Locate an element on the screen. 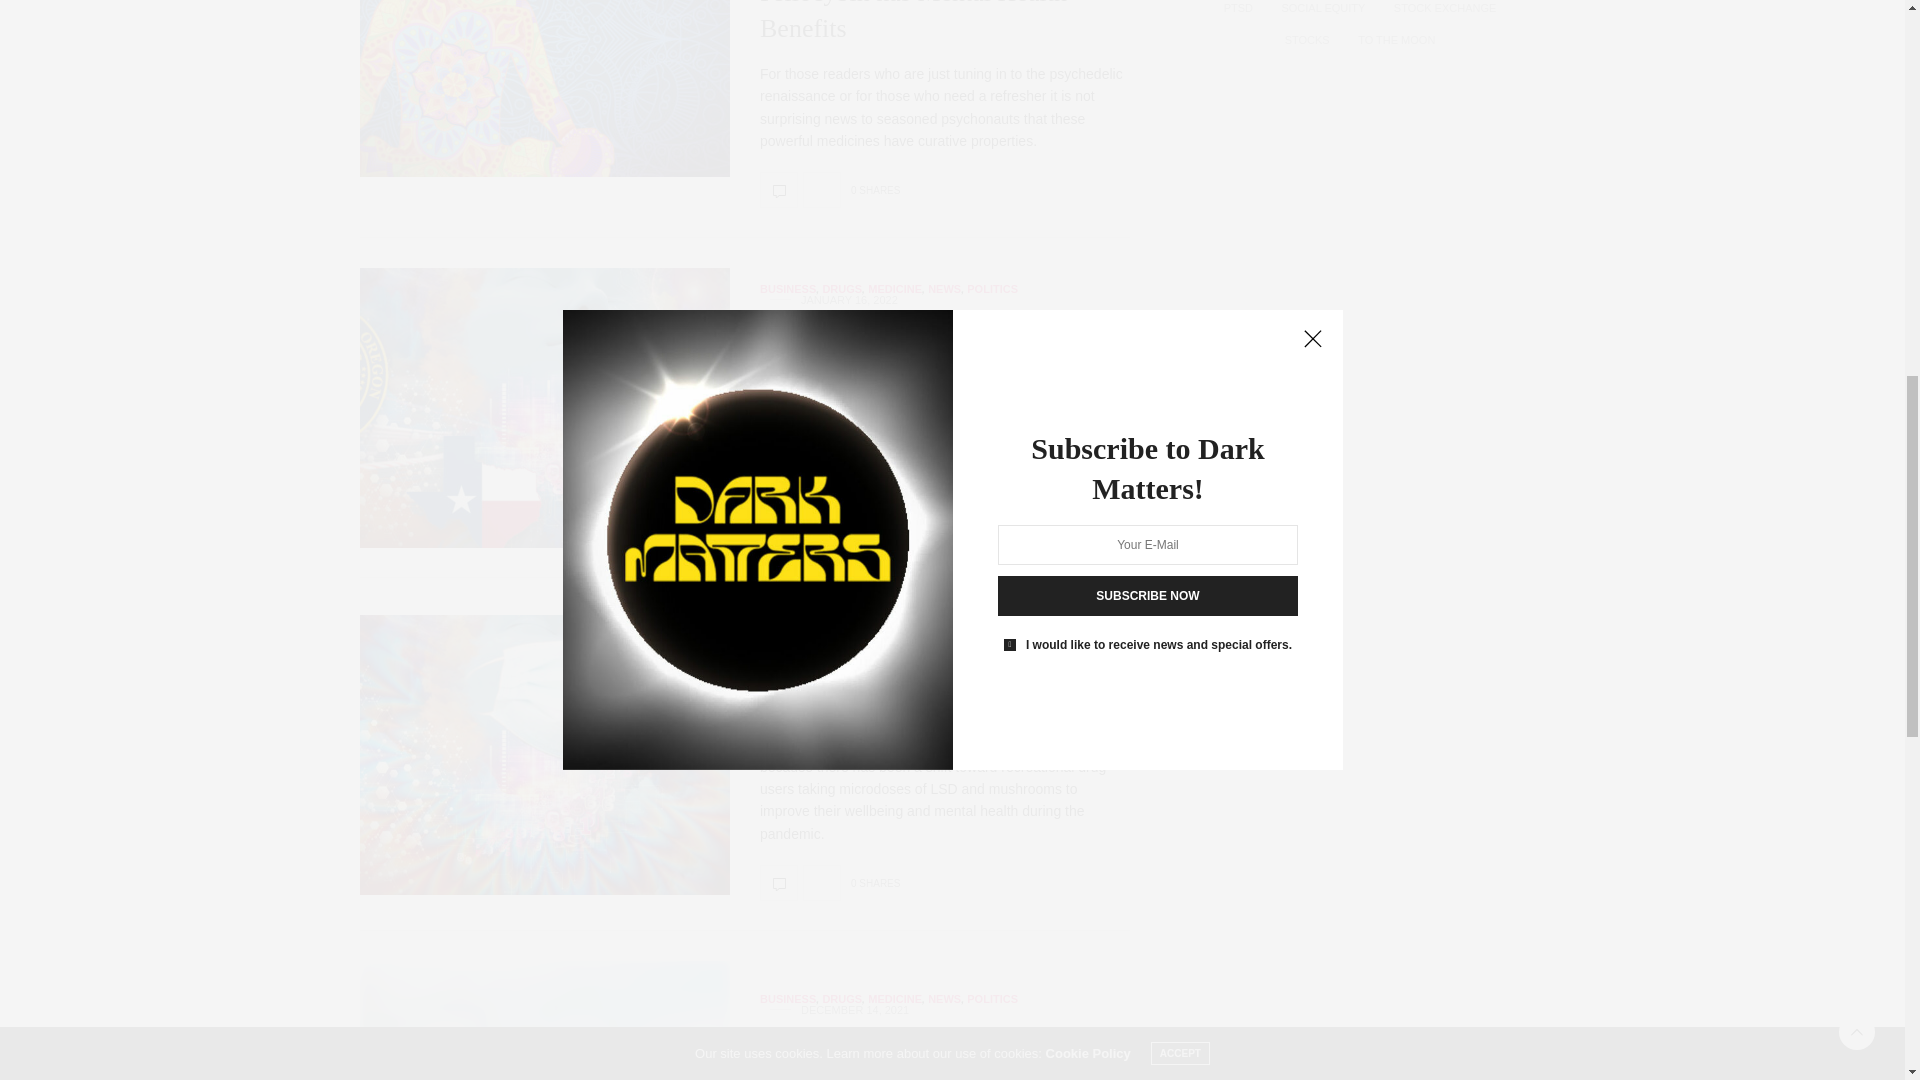  The Psychedelic Wrap Up as the Pandemic Wears On is located at coordinates (929, 680).